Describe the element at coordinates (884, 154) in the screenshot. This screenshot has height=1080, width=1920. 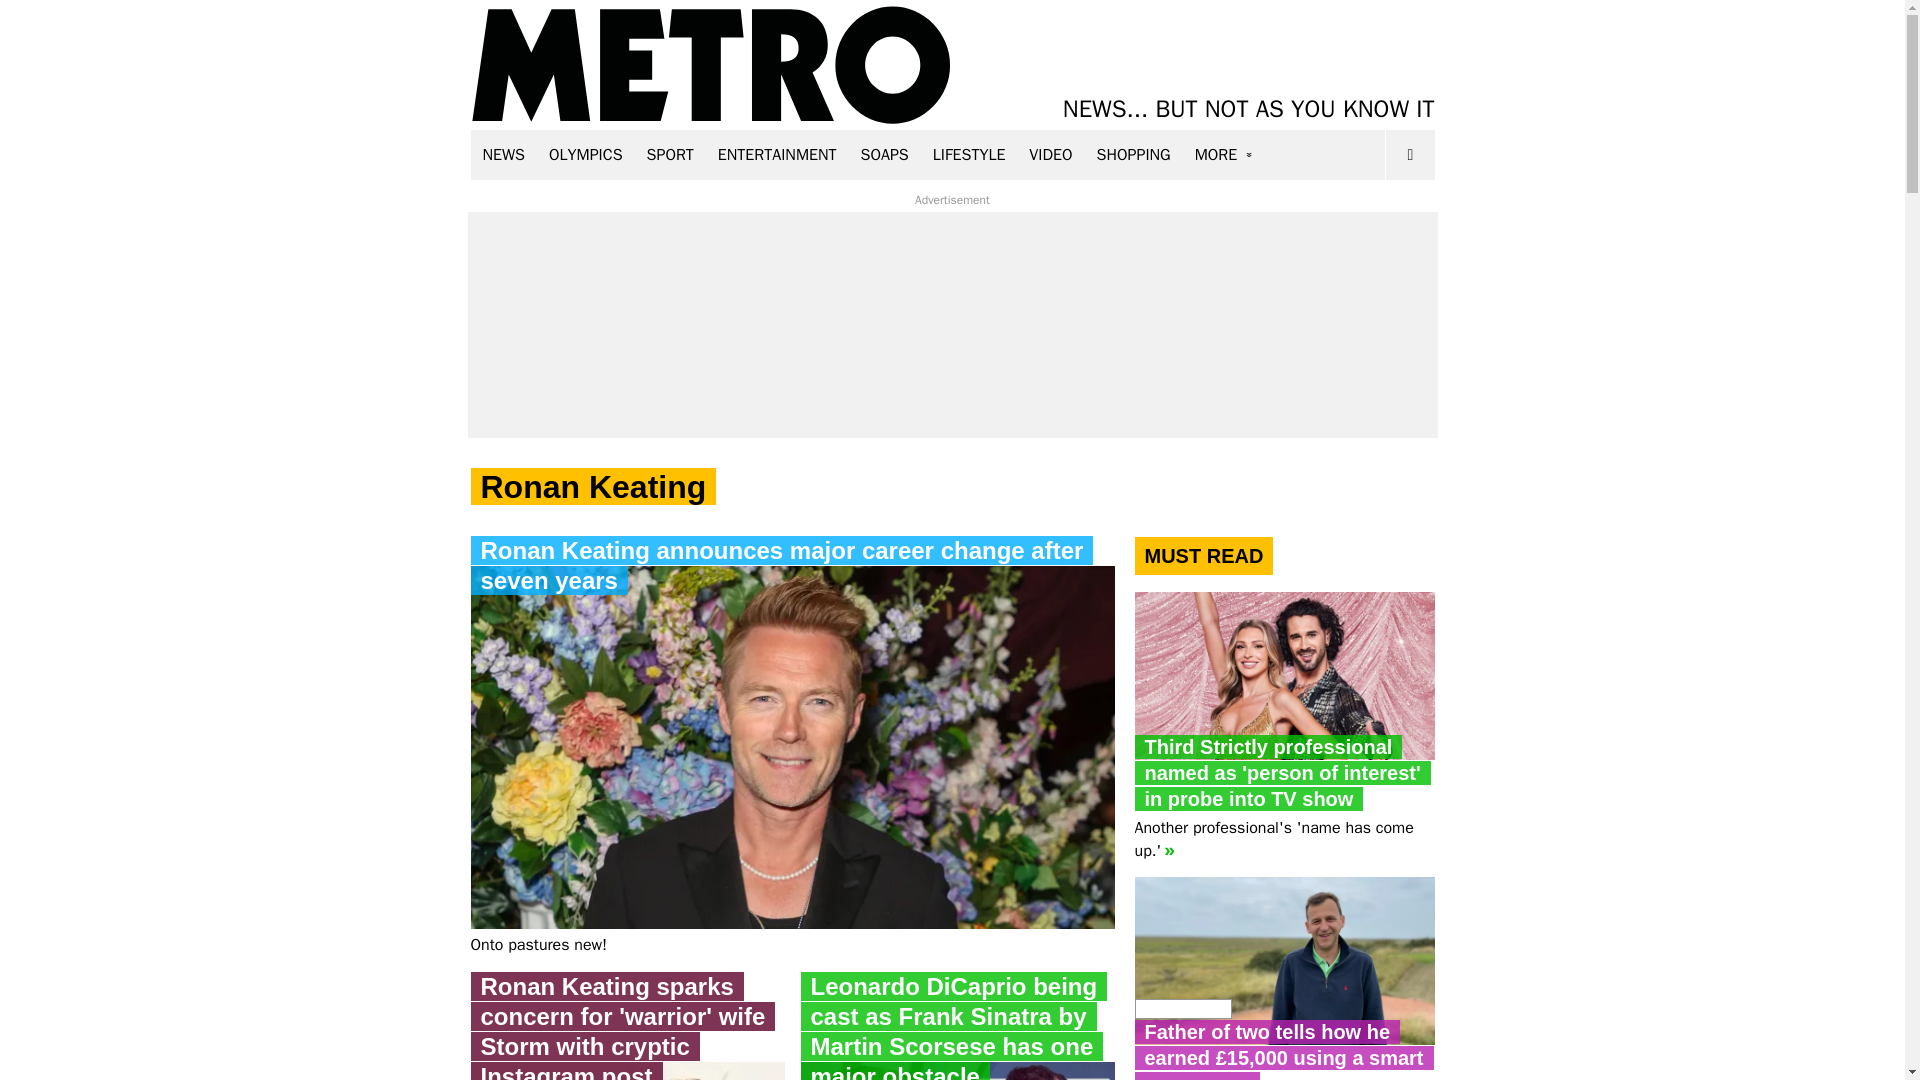
I see `SOAPS` at that location.